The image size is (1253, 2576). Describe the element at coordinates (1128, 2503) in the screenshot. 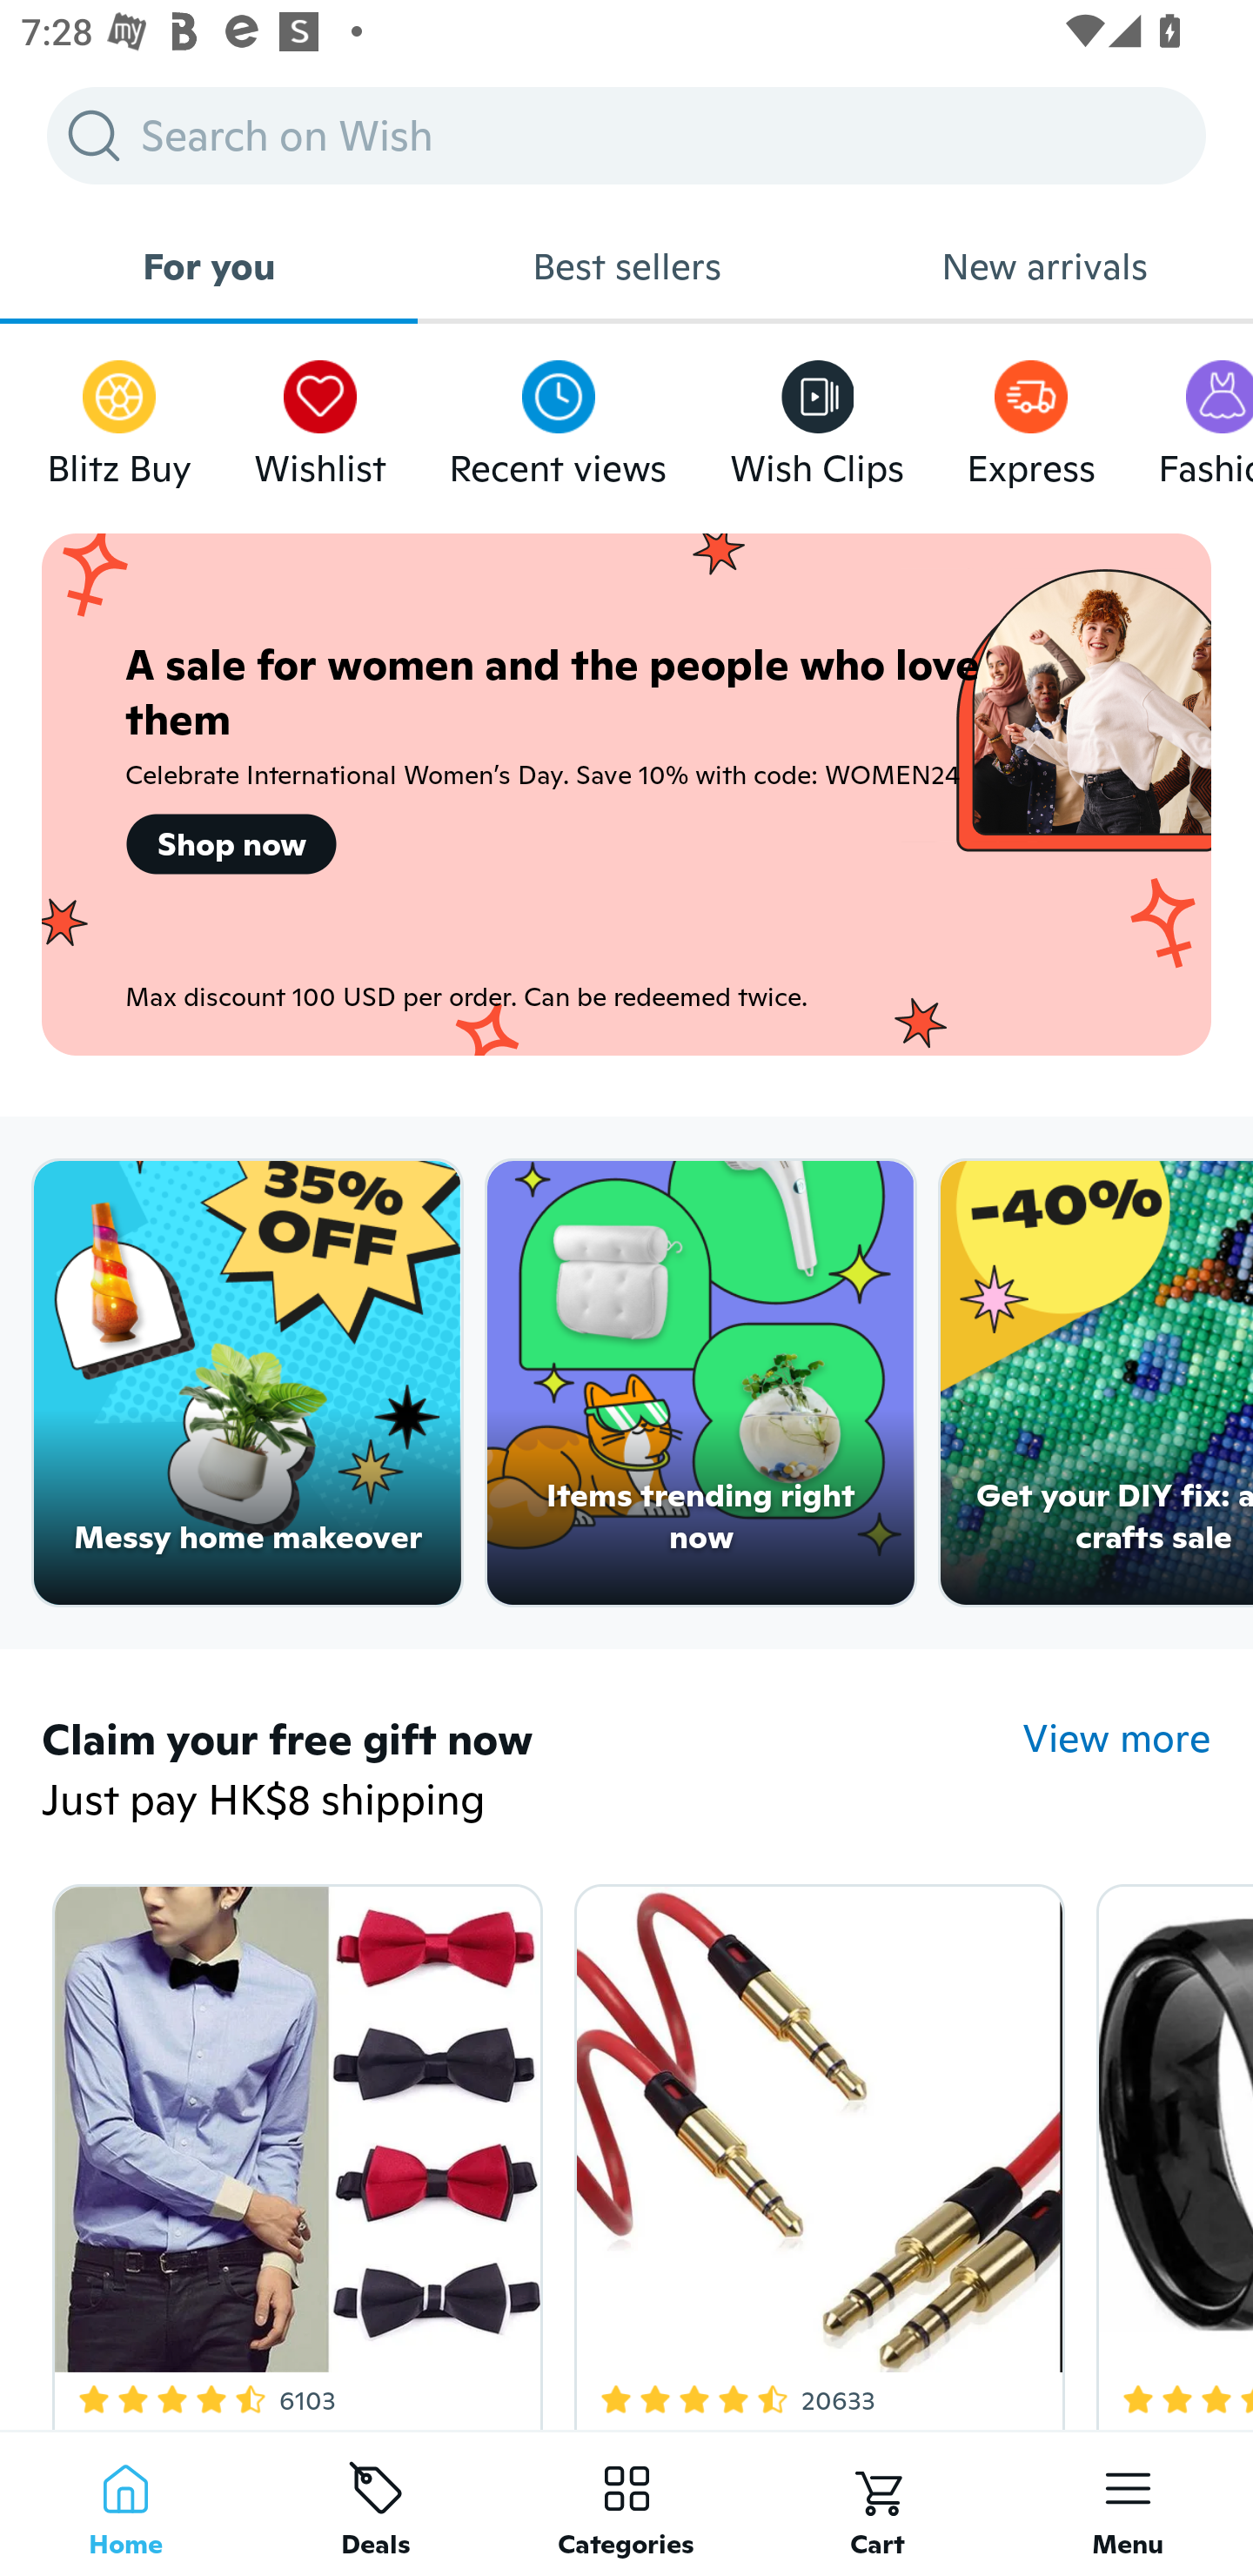

I see `Menu` at that location.